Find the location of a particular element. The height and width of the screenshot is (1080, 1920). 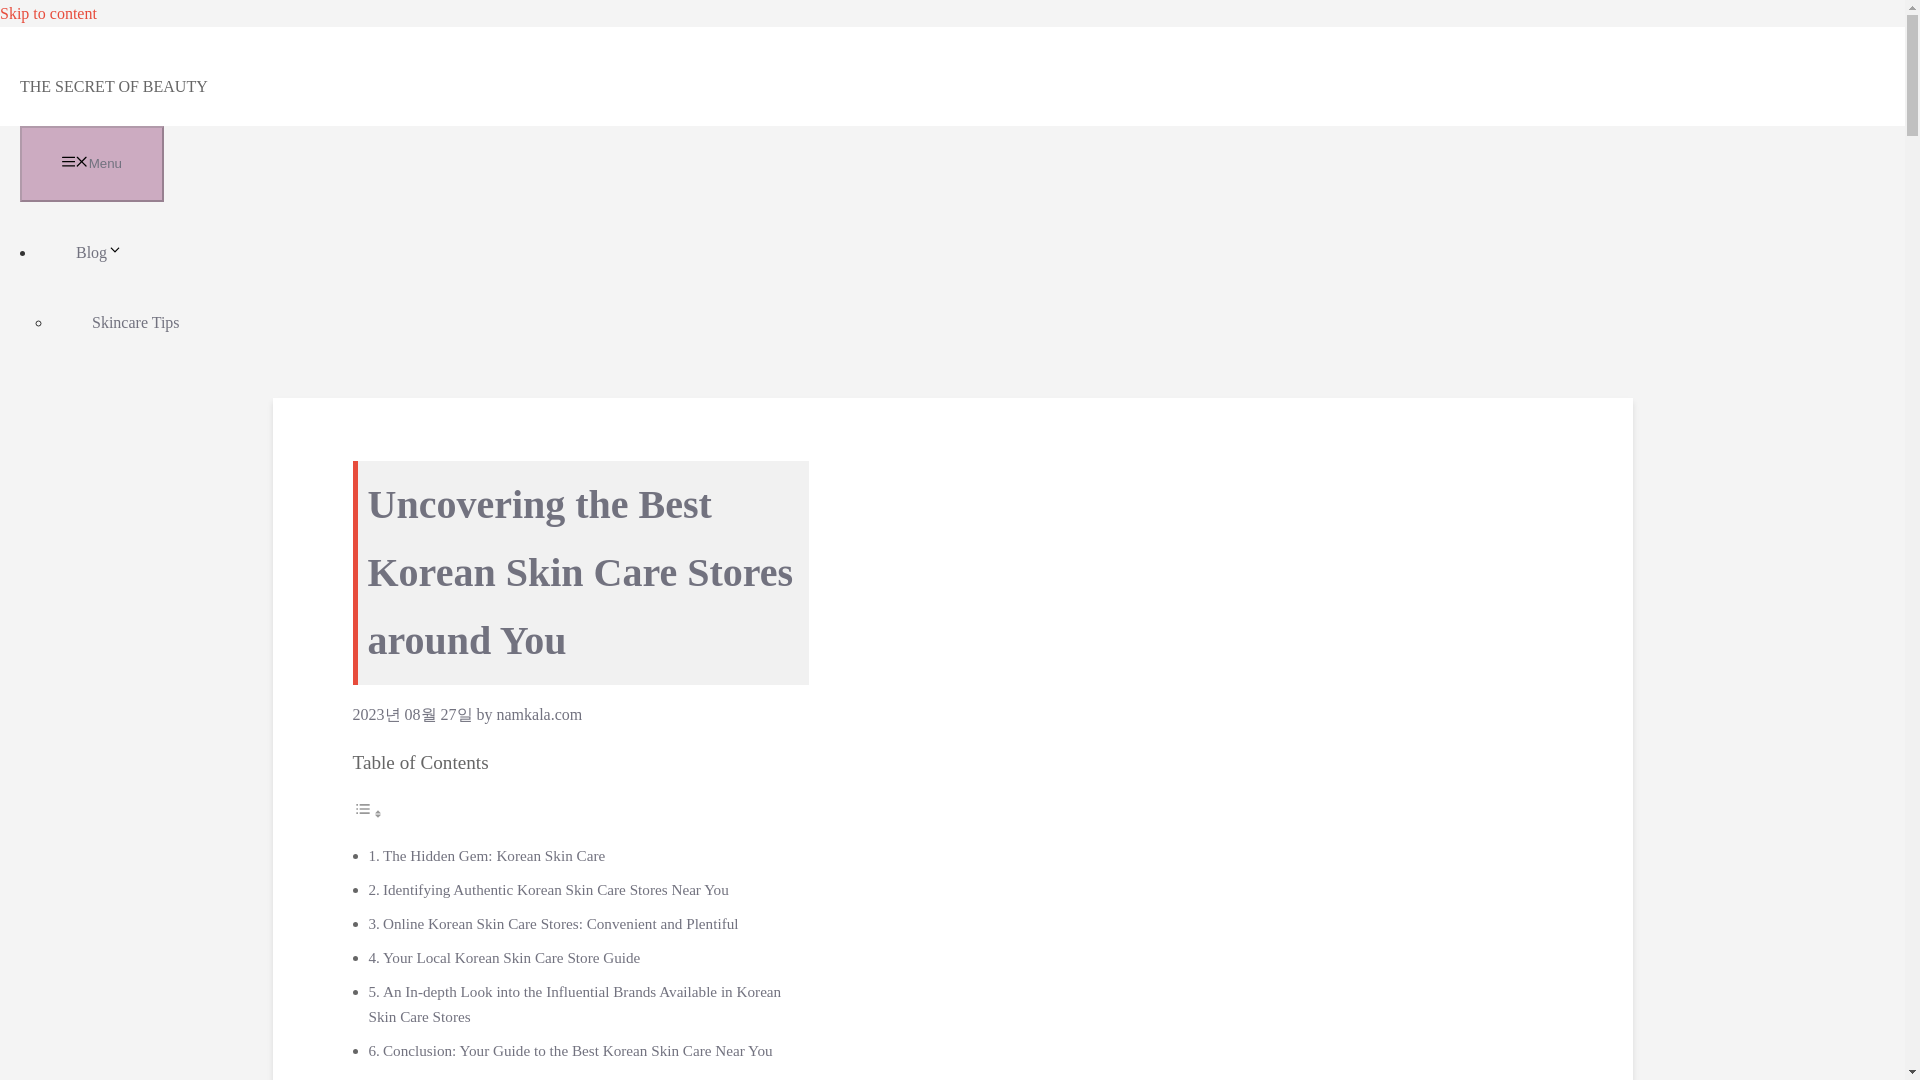

Related Posts is located at coordinates (423, 1078).